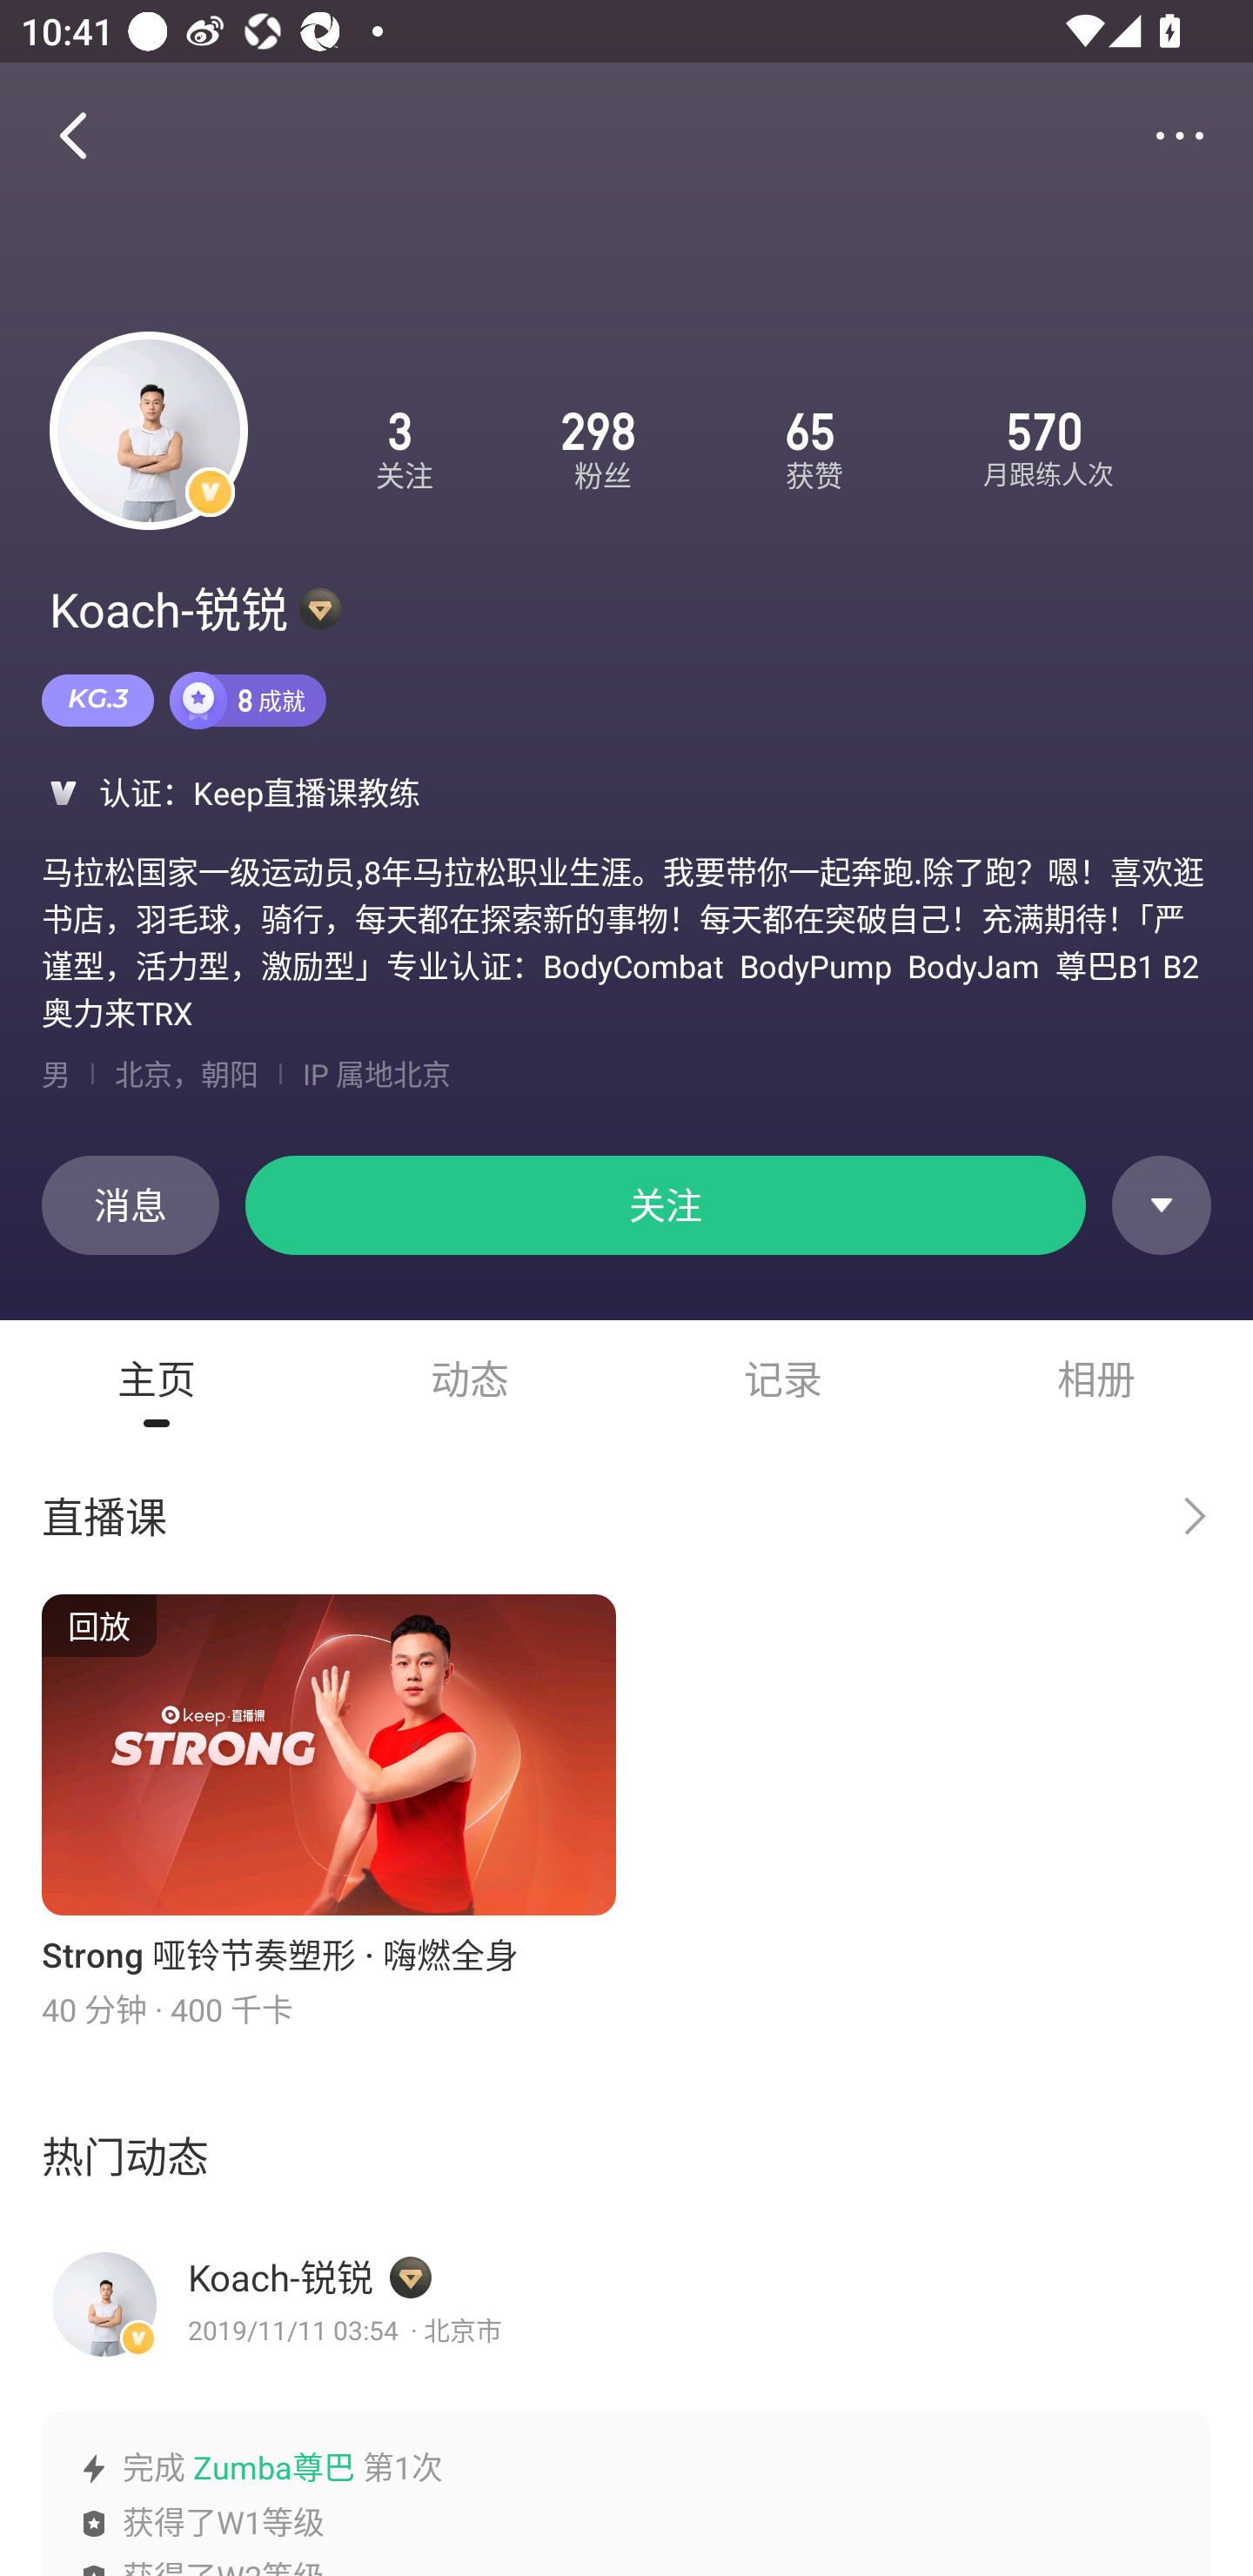  I want to click on 热门动态, so click(626, 2155).